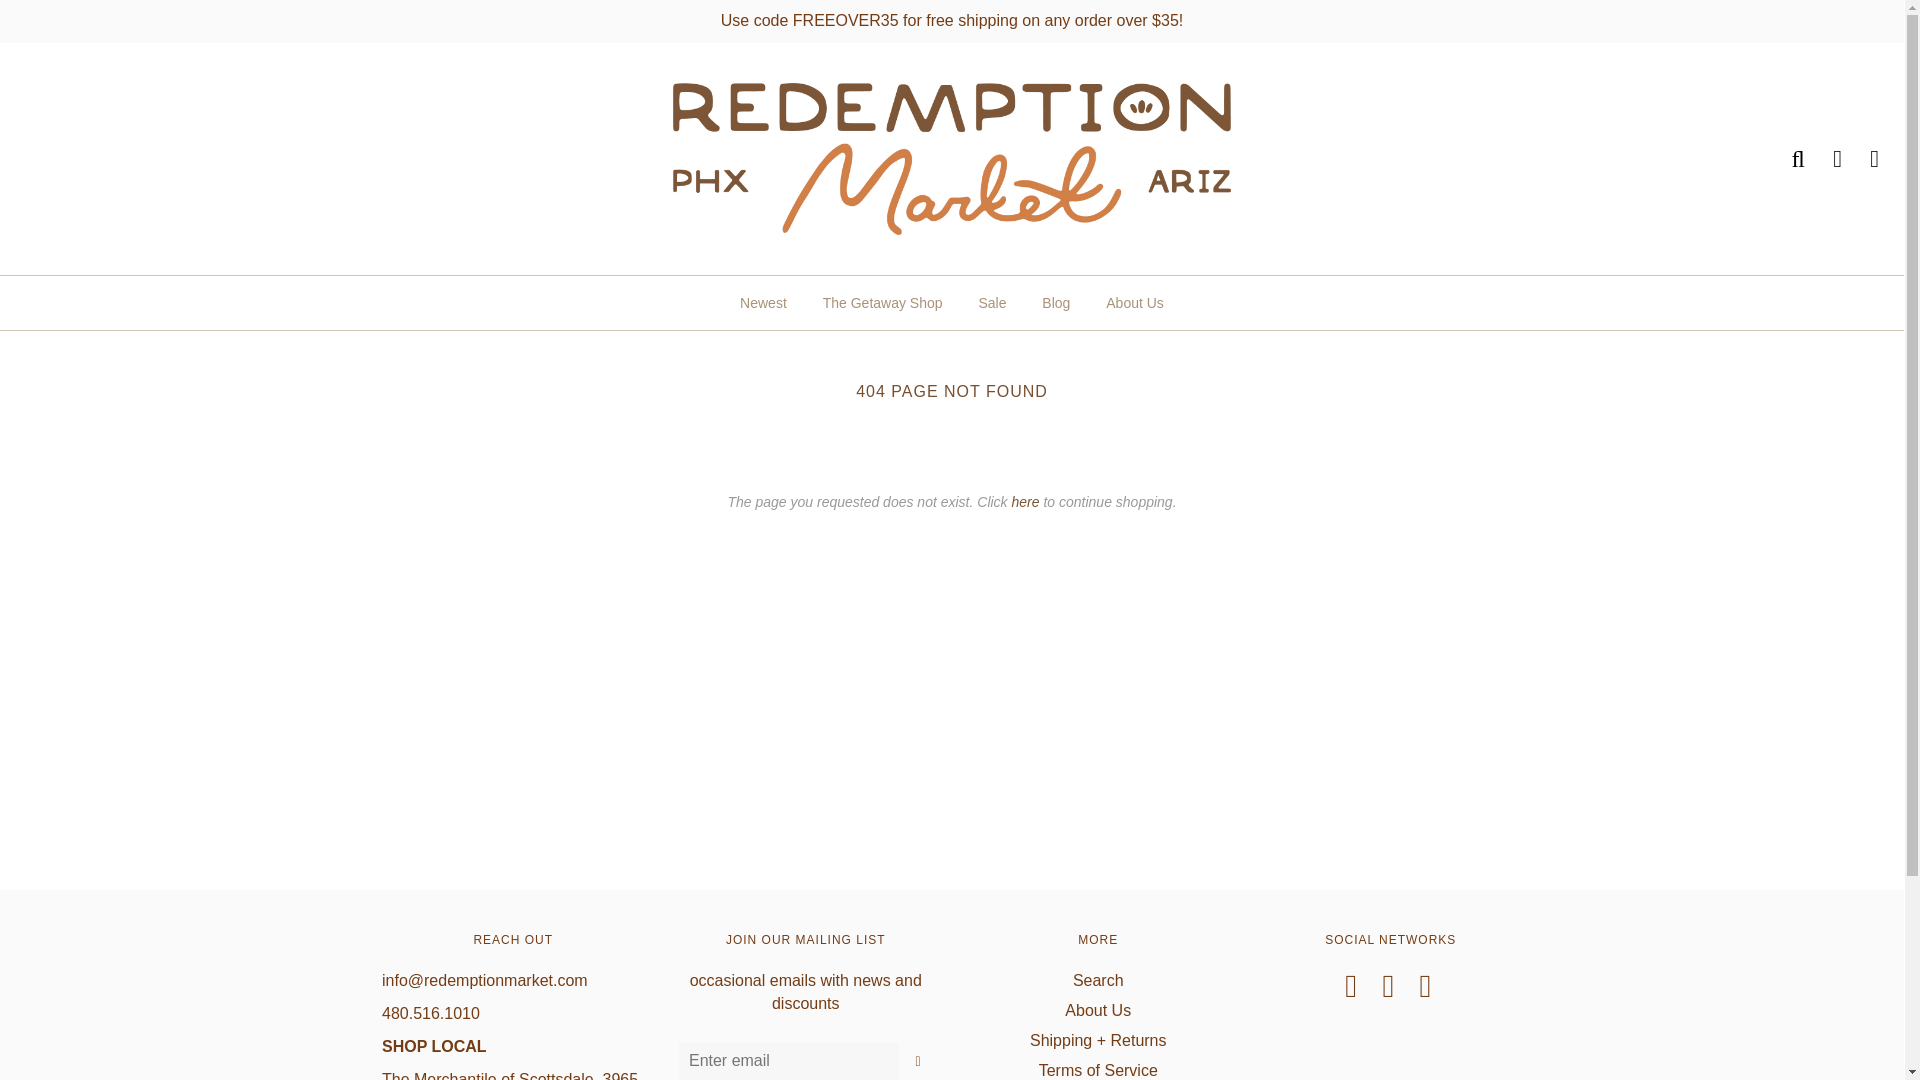  What do you see at coordinates (883, 302) in the screenshot?
I see `The Getaway Shop` at bounding box center [883, 302].